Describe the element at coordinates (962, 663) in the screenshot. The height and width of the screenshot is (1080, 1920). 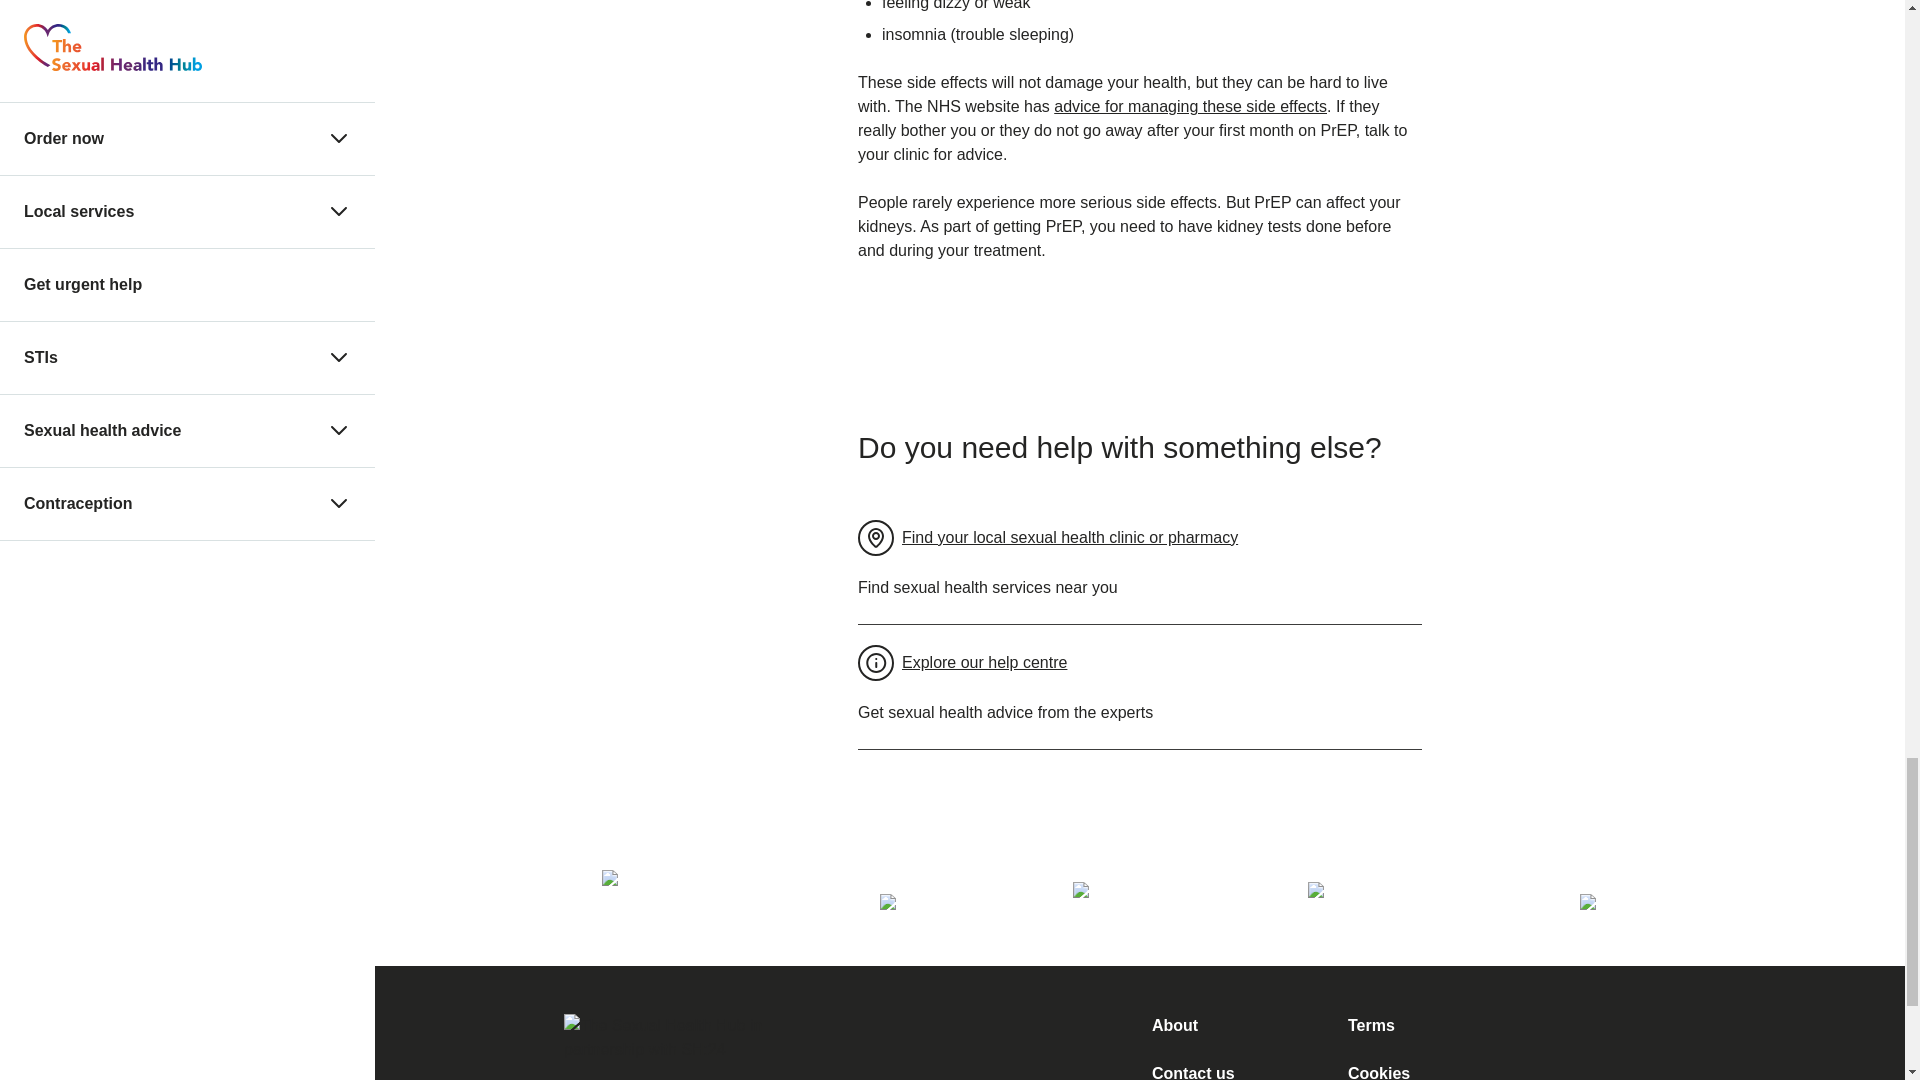
I see `Explore our help centre` at that location.